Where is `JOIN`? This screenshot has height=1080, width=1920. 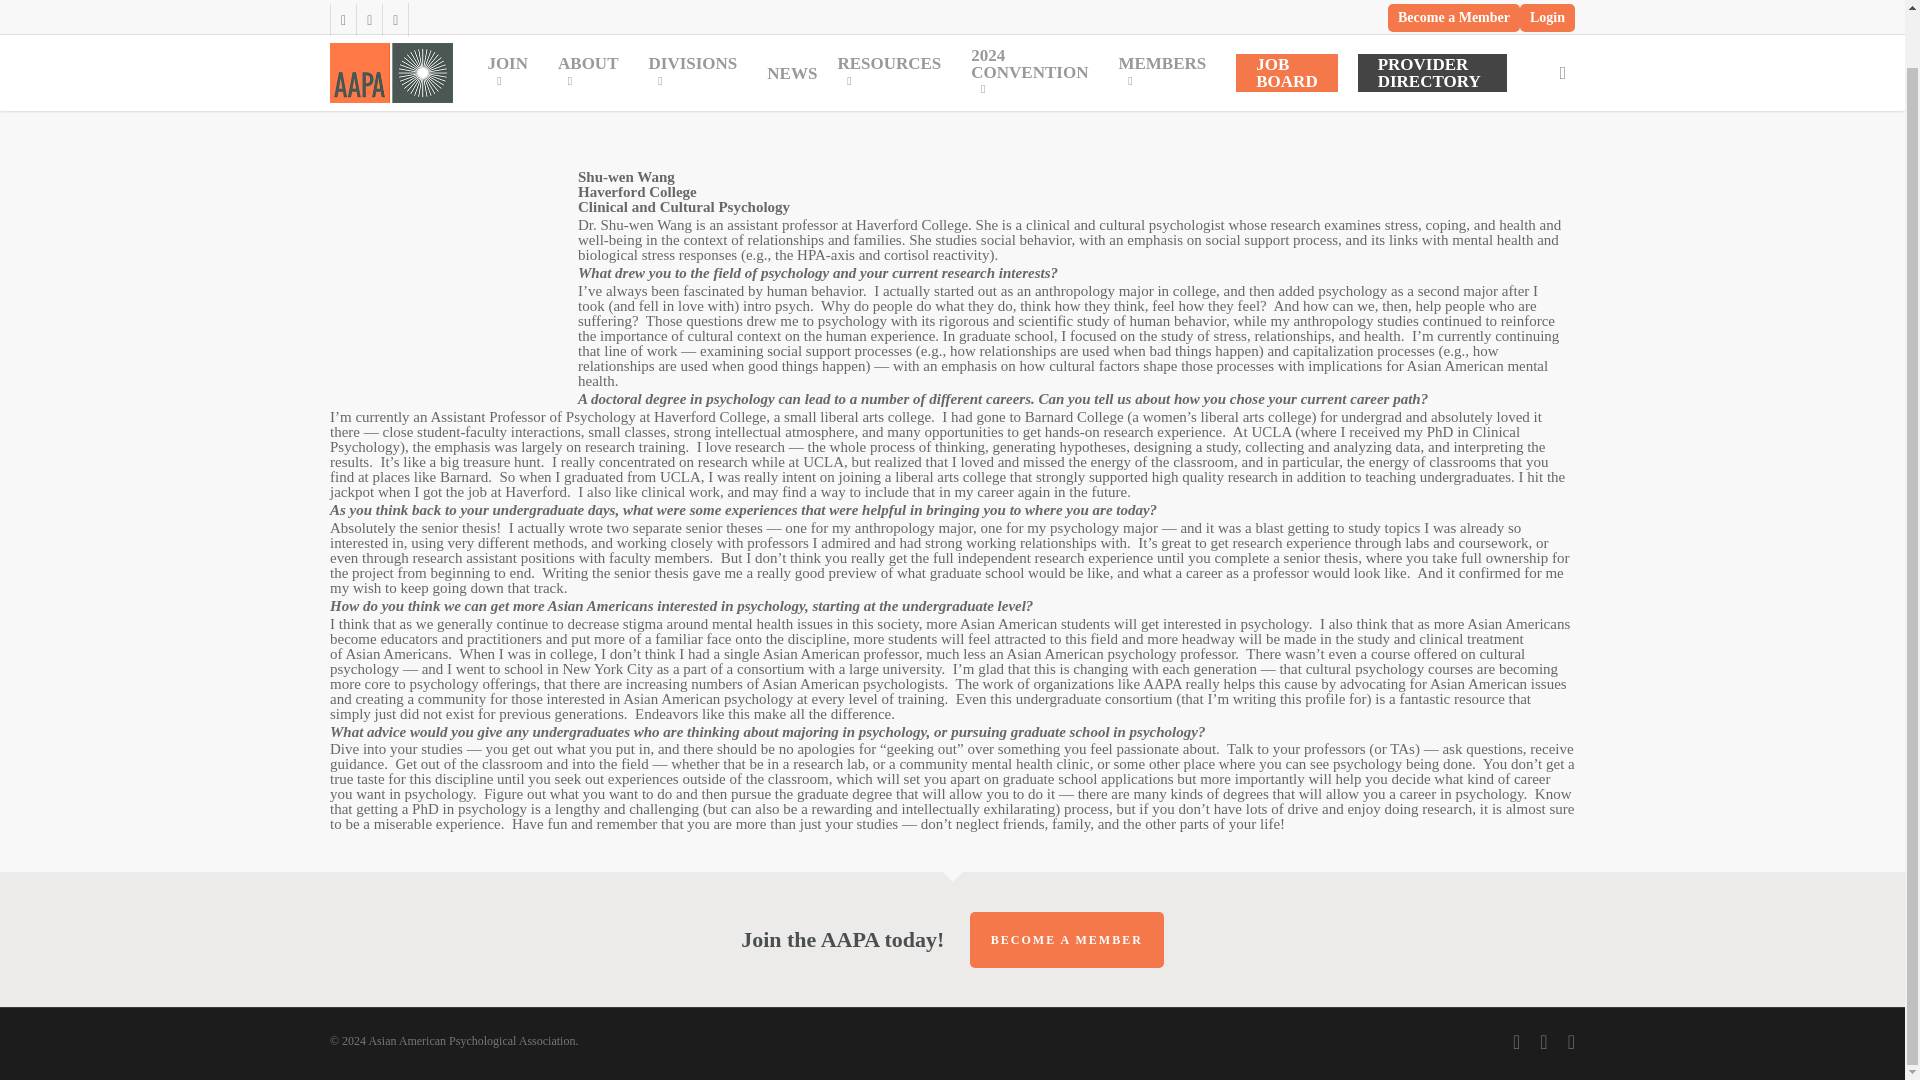 JOIN is located at coordinates (512, 16).